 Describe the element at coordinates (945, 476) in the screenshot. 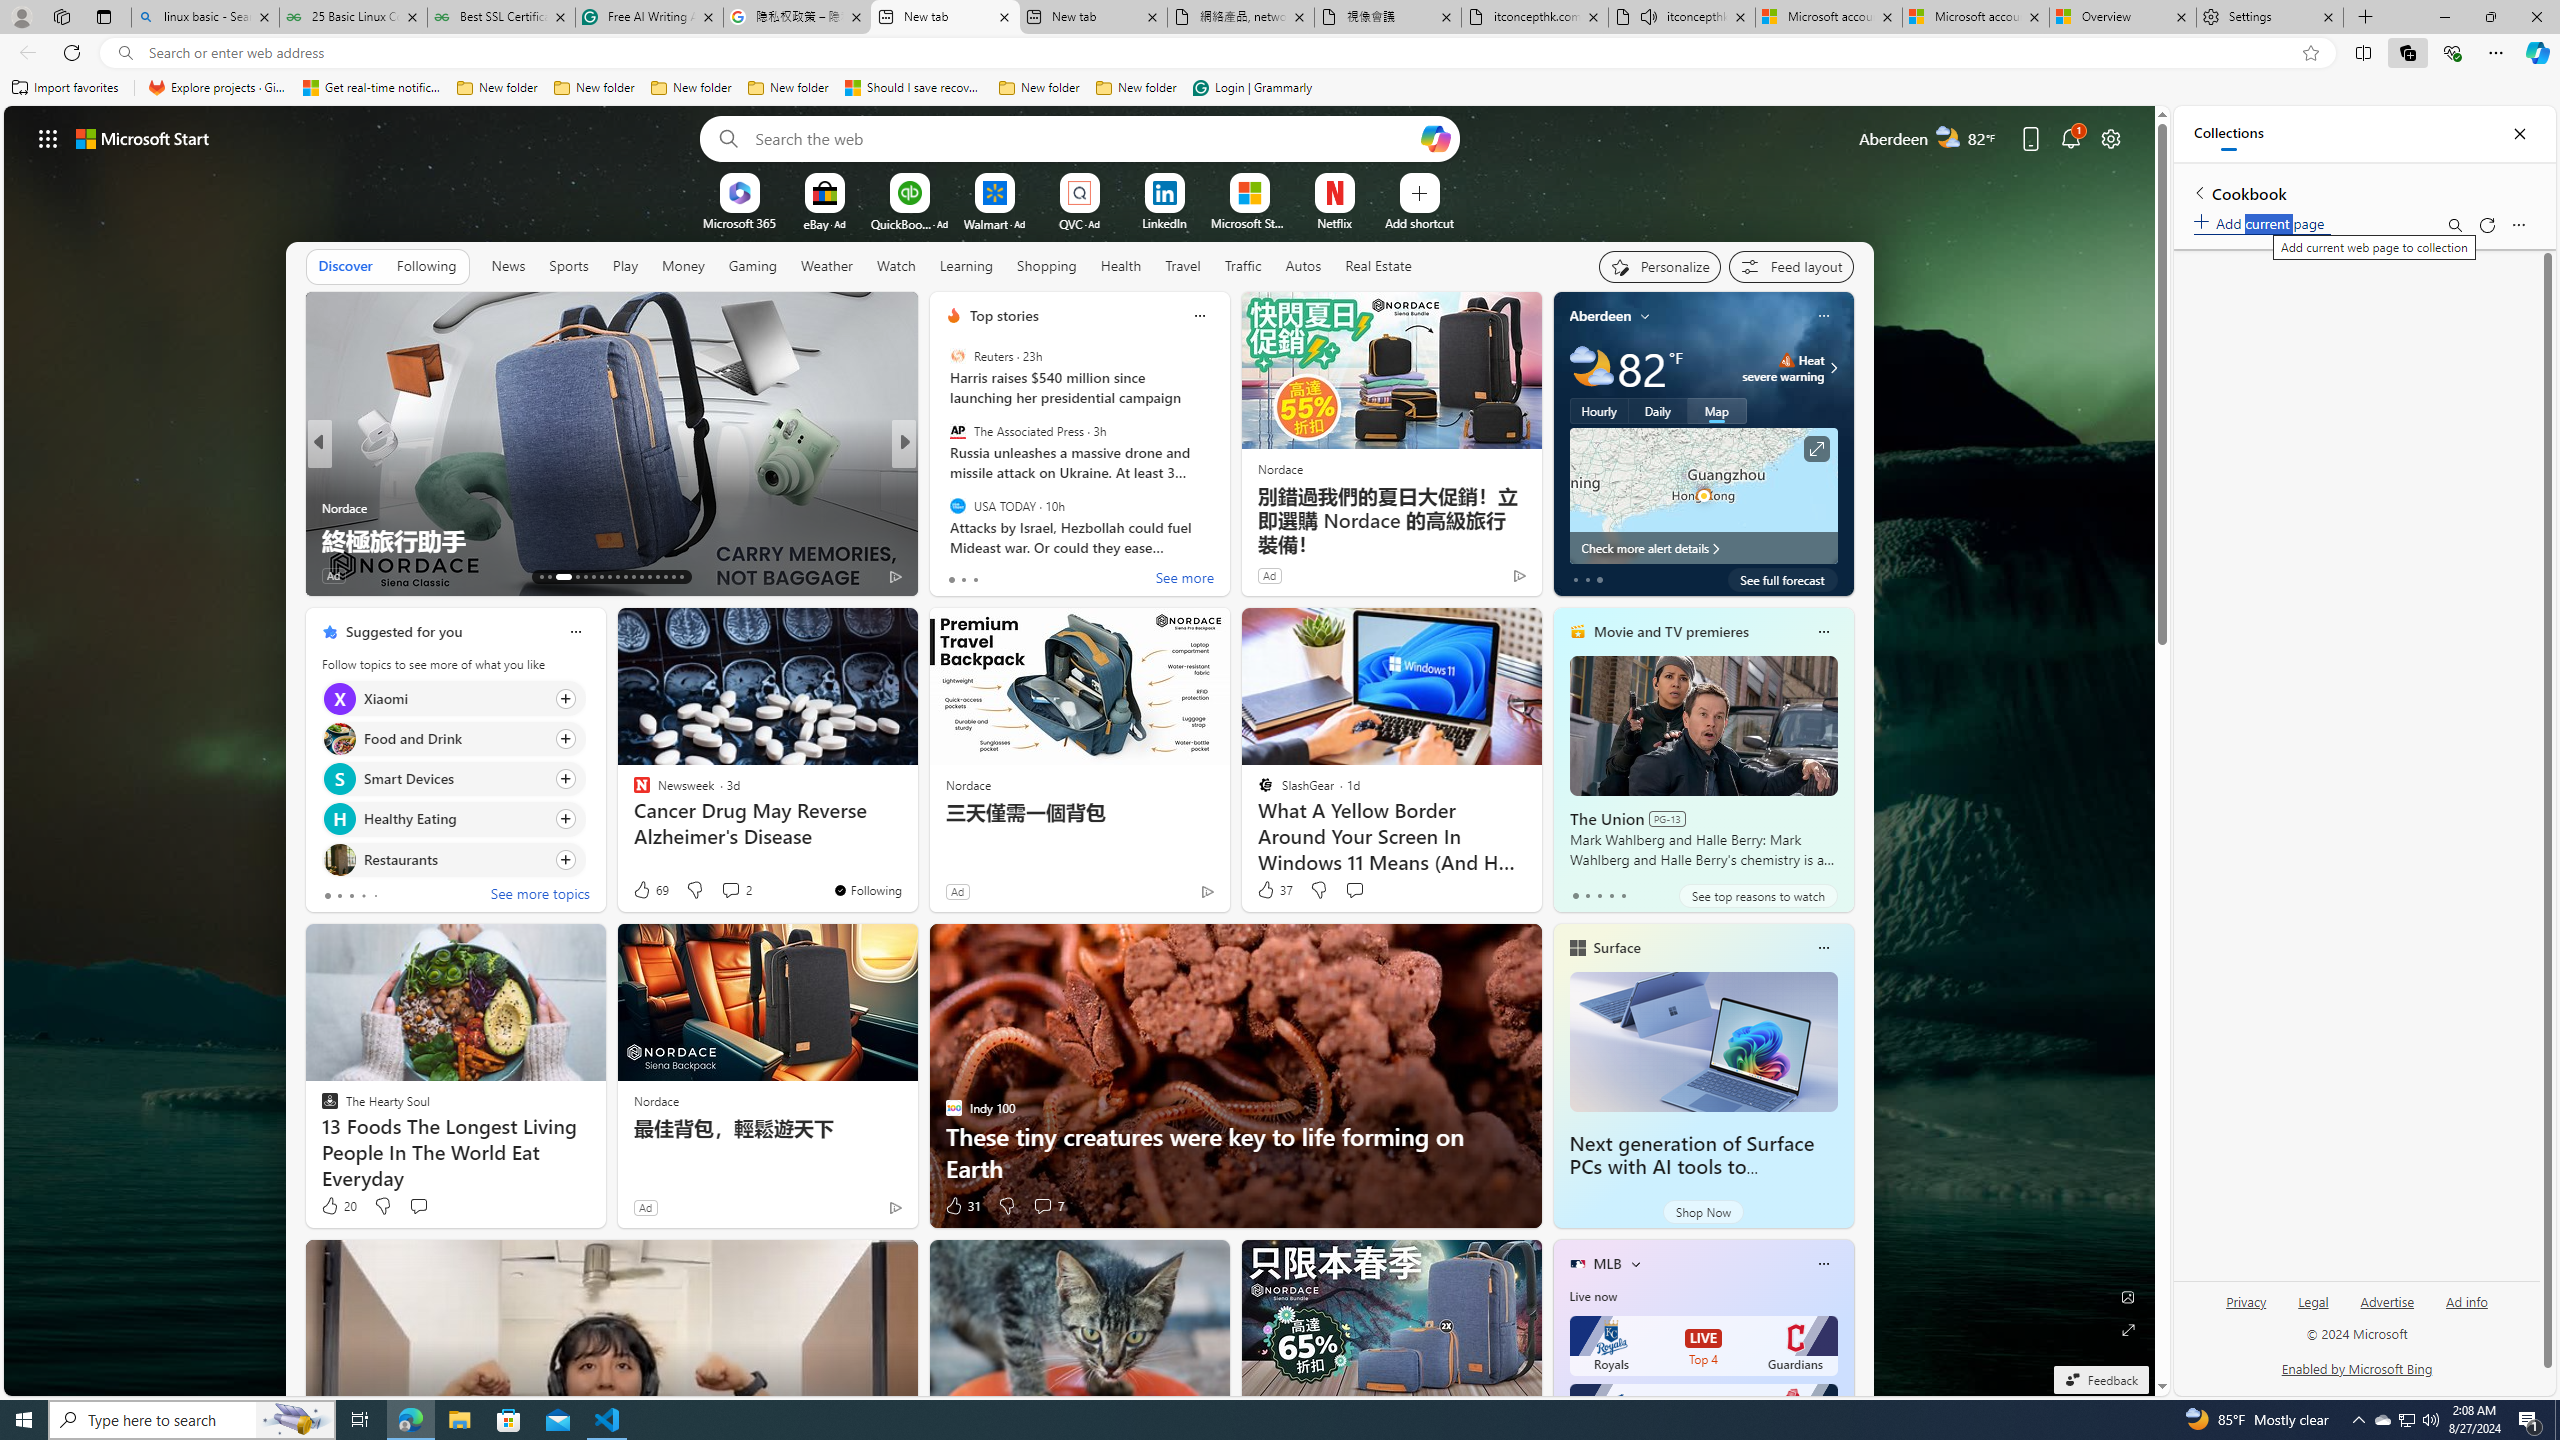

I see `Newsweek` at that location.